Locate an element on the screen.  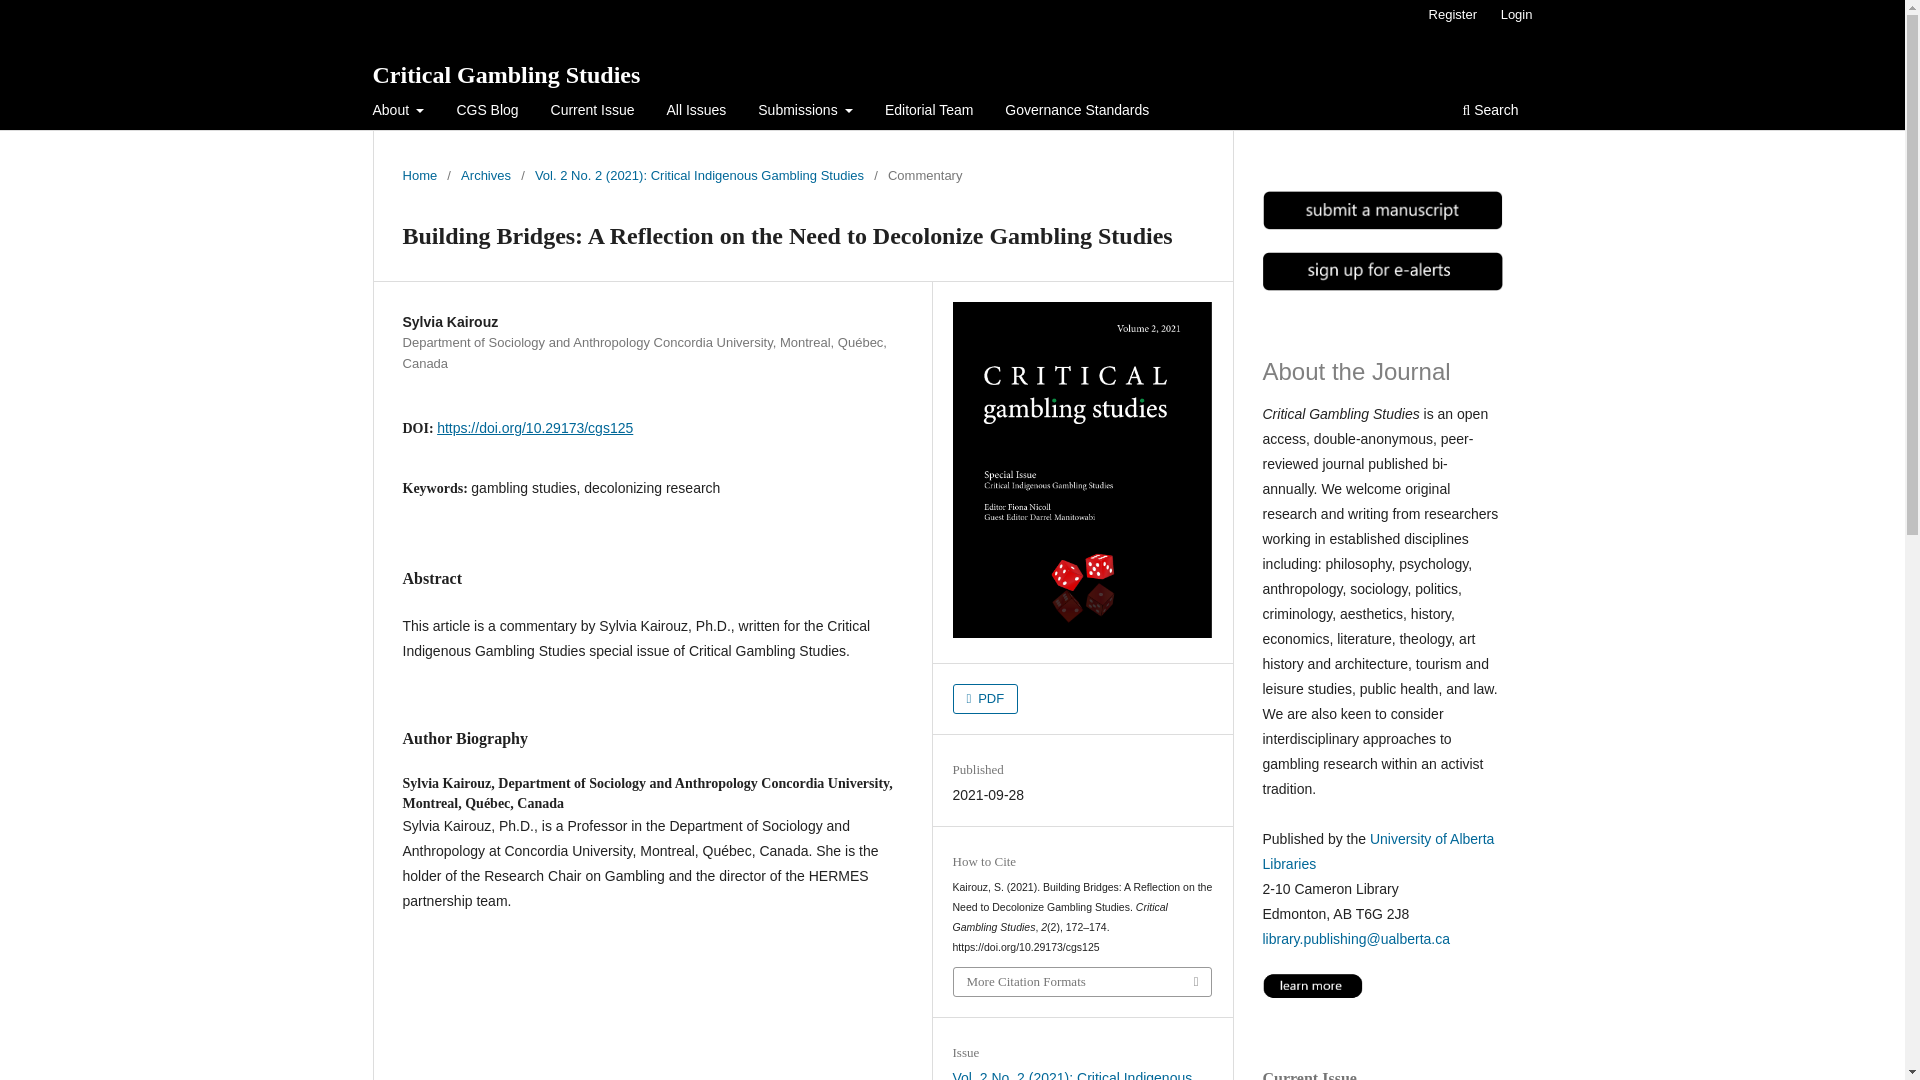
Critical Gambling Studies is located at coordinates (506, 74).